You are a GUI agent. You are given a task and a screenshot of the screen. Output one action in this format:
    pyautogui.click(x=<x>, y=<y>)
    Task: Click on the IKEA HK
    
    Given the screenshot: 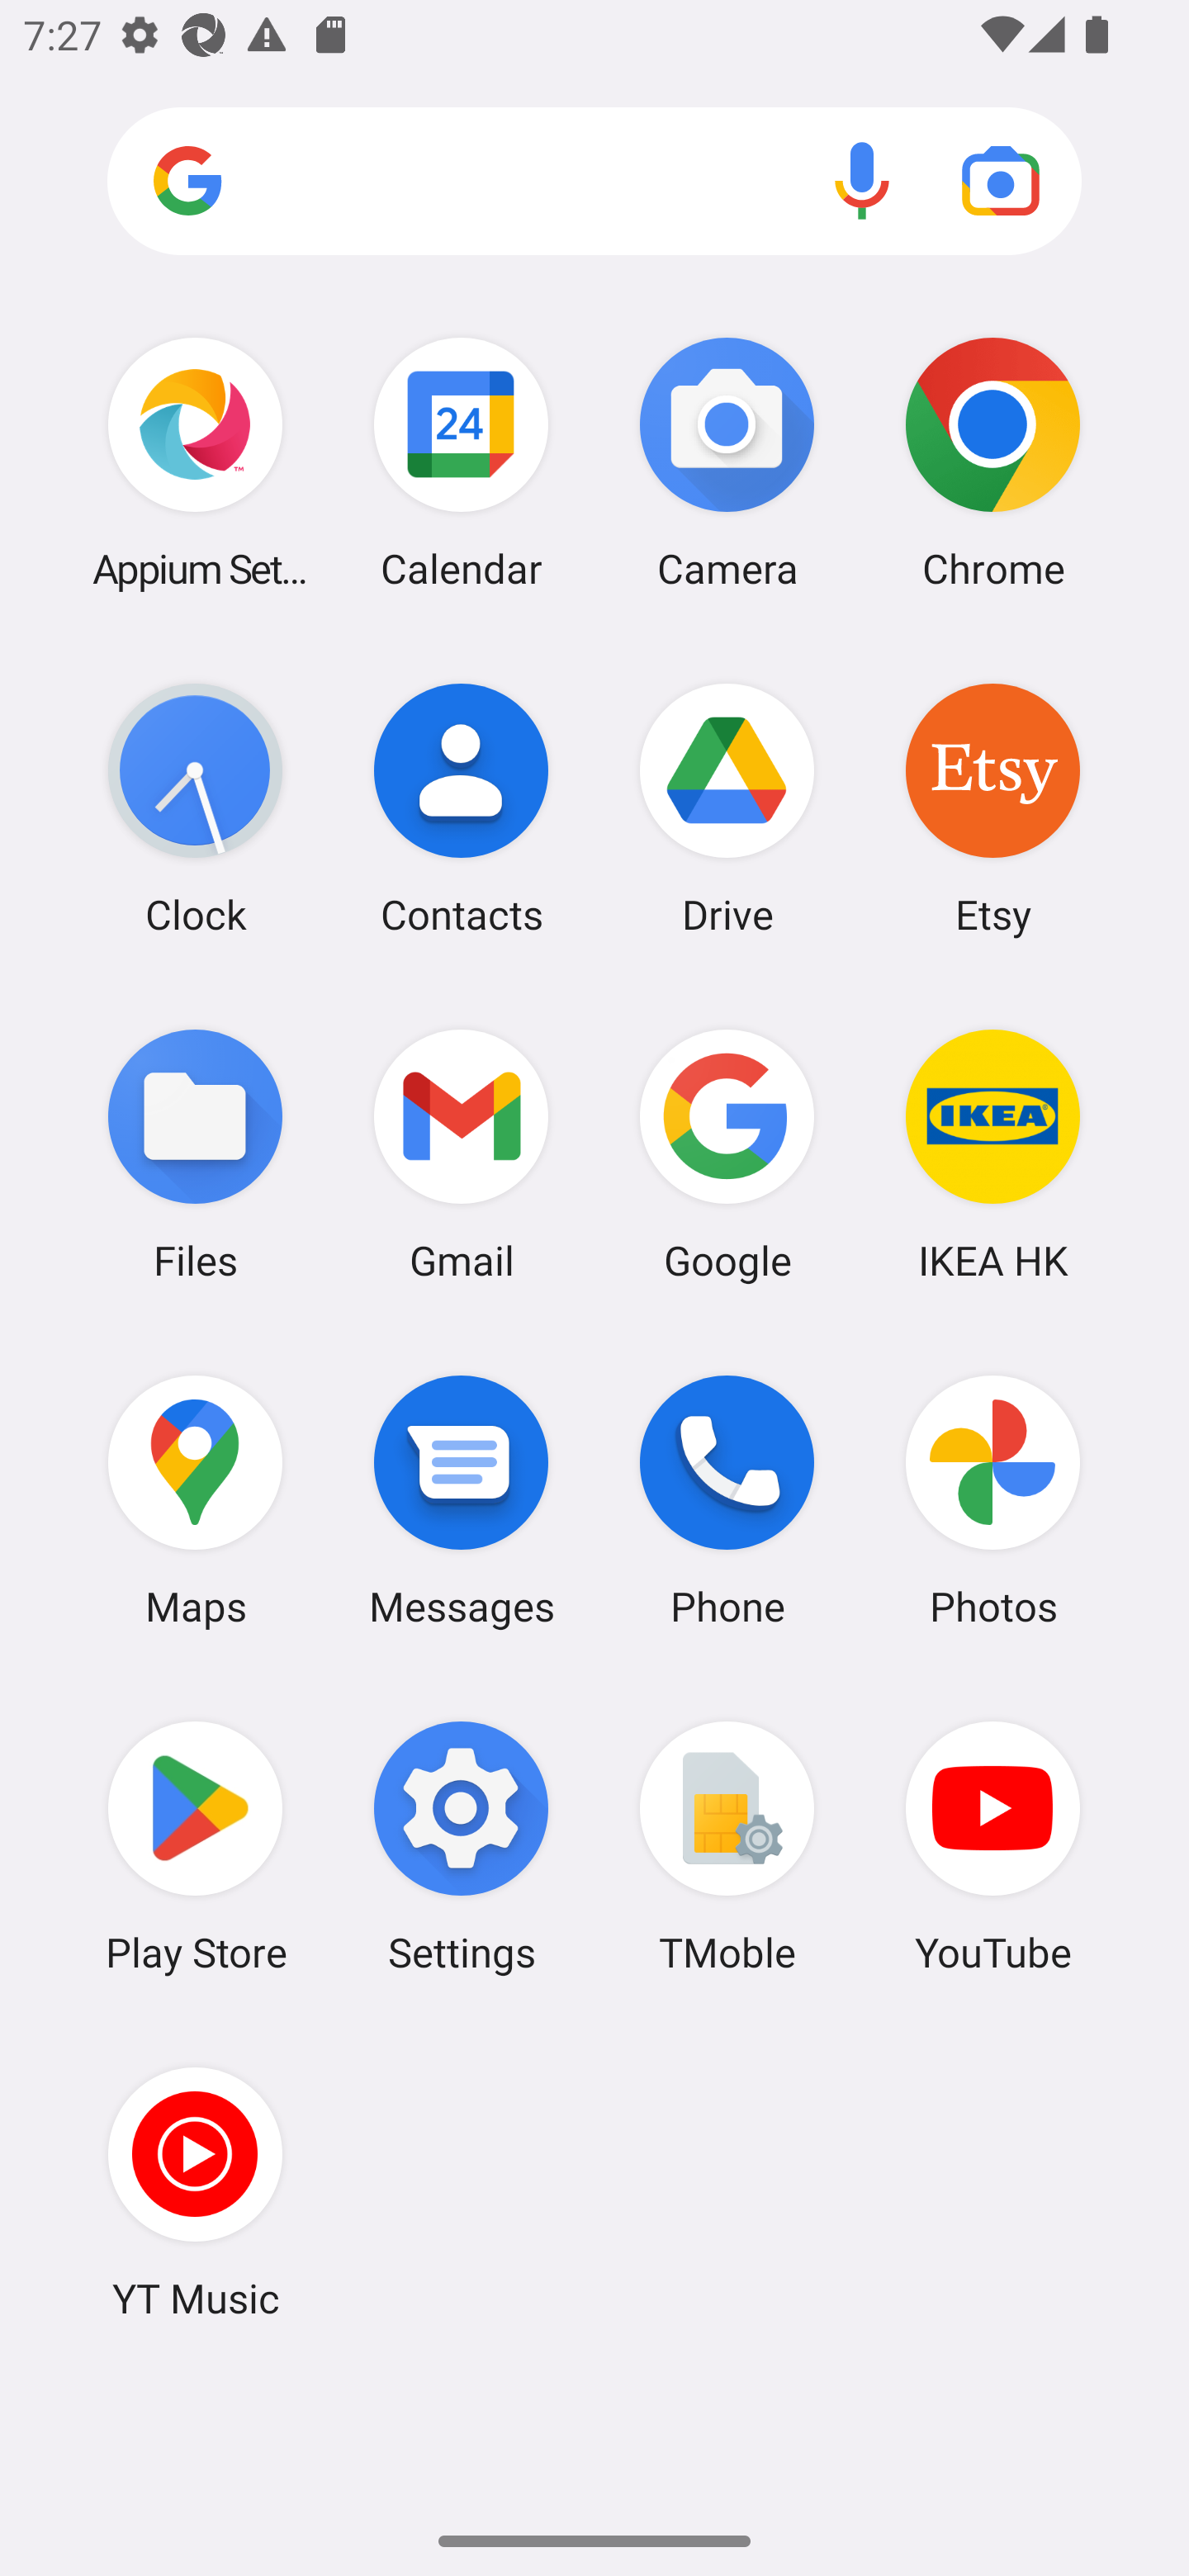 What is the action you would take?
    pyautogui.click(x=992, y=1153)
    